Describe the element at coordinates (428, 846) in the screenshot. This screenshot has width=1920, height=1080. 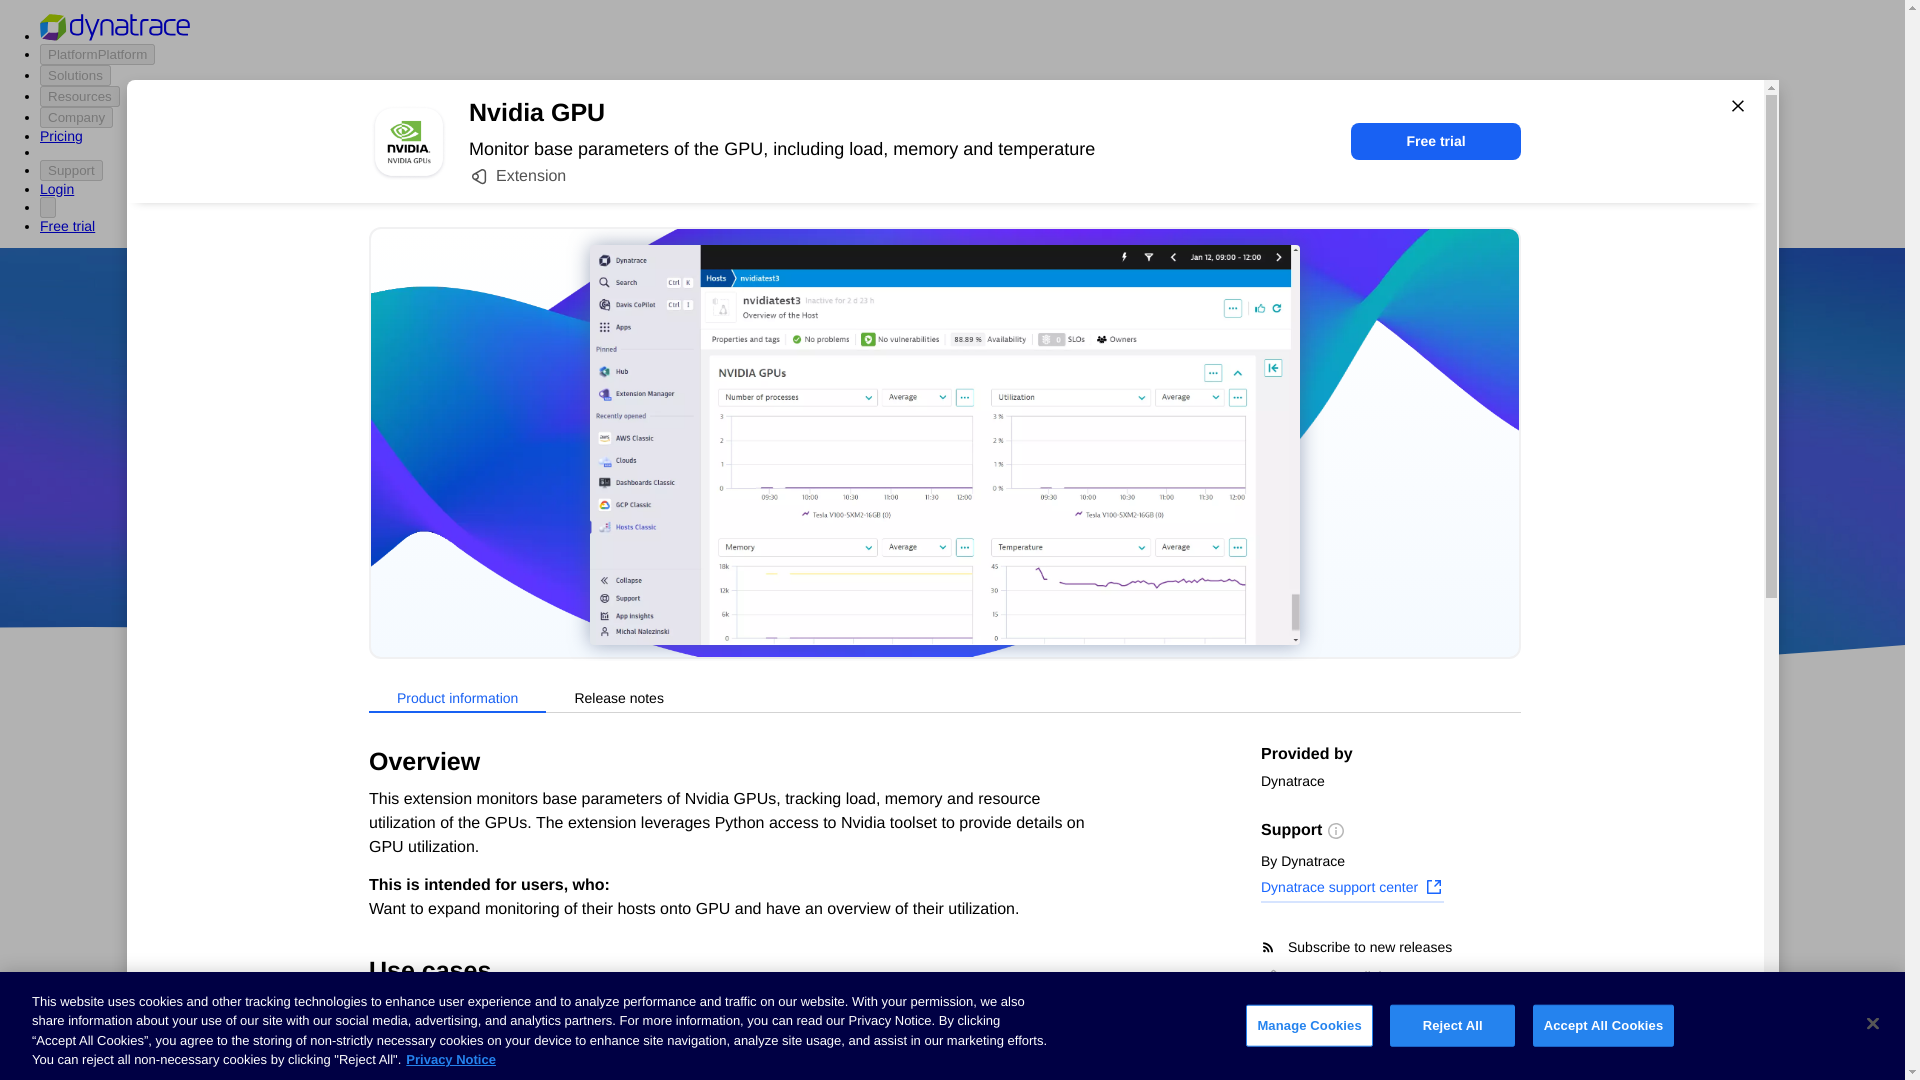
I see `Get data into Dynatrace` at that location.